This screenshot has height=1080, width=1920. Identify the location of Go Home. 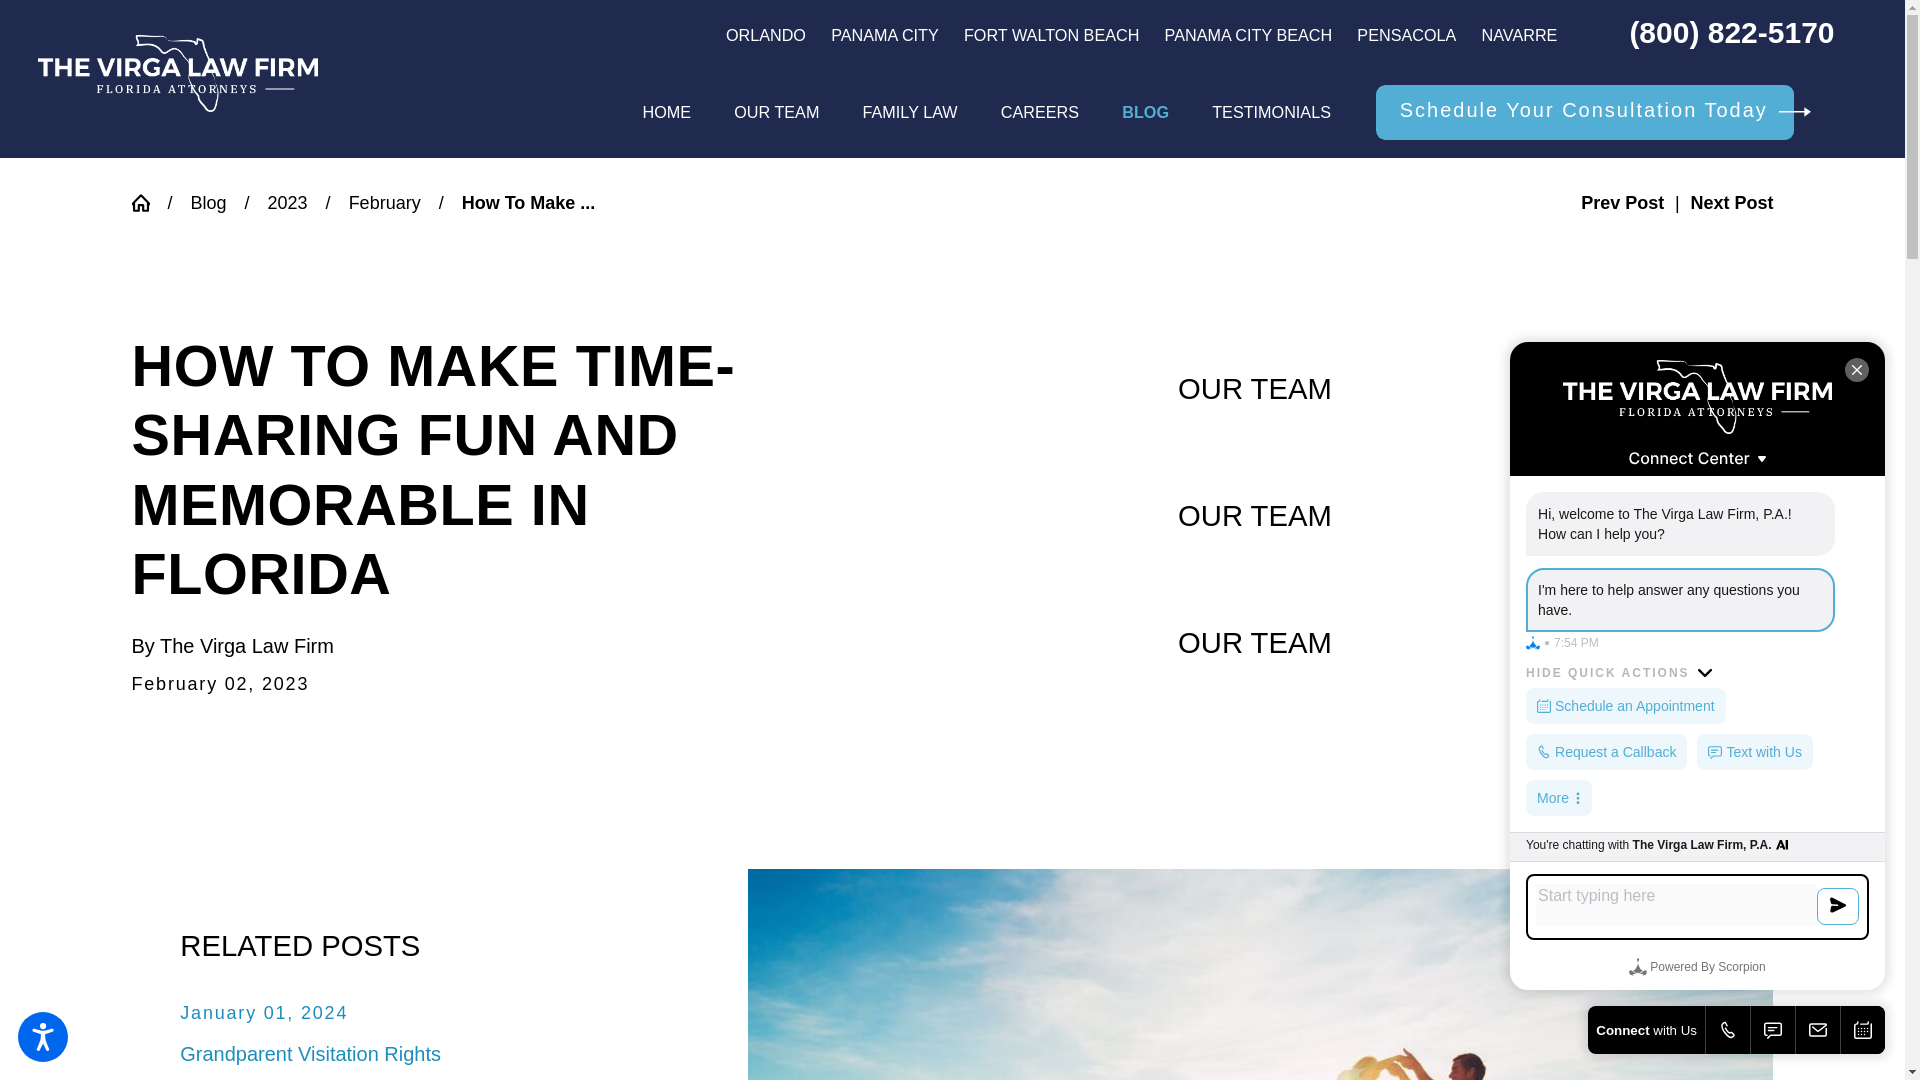
(150, 202).